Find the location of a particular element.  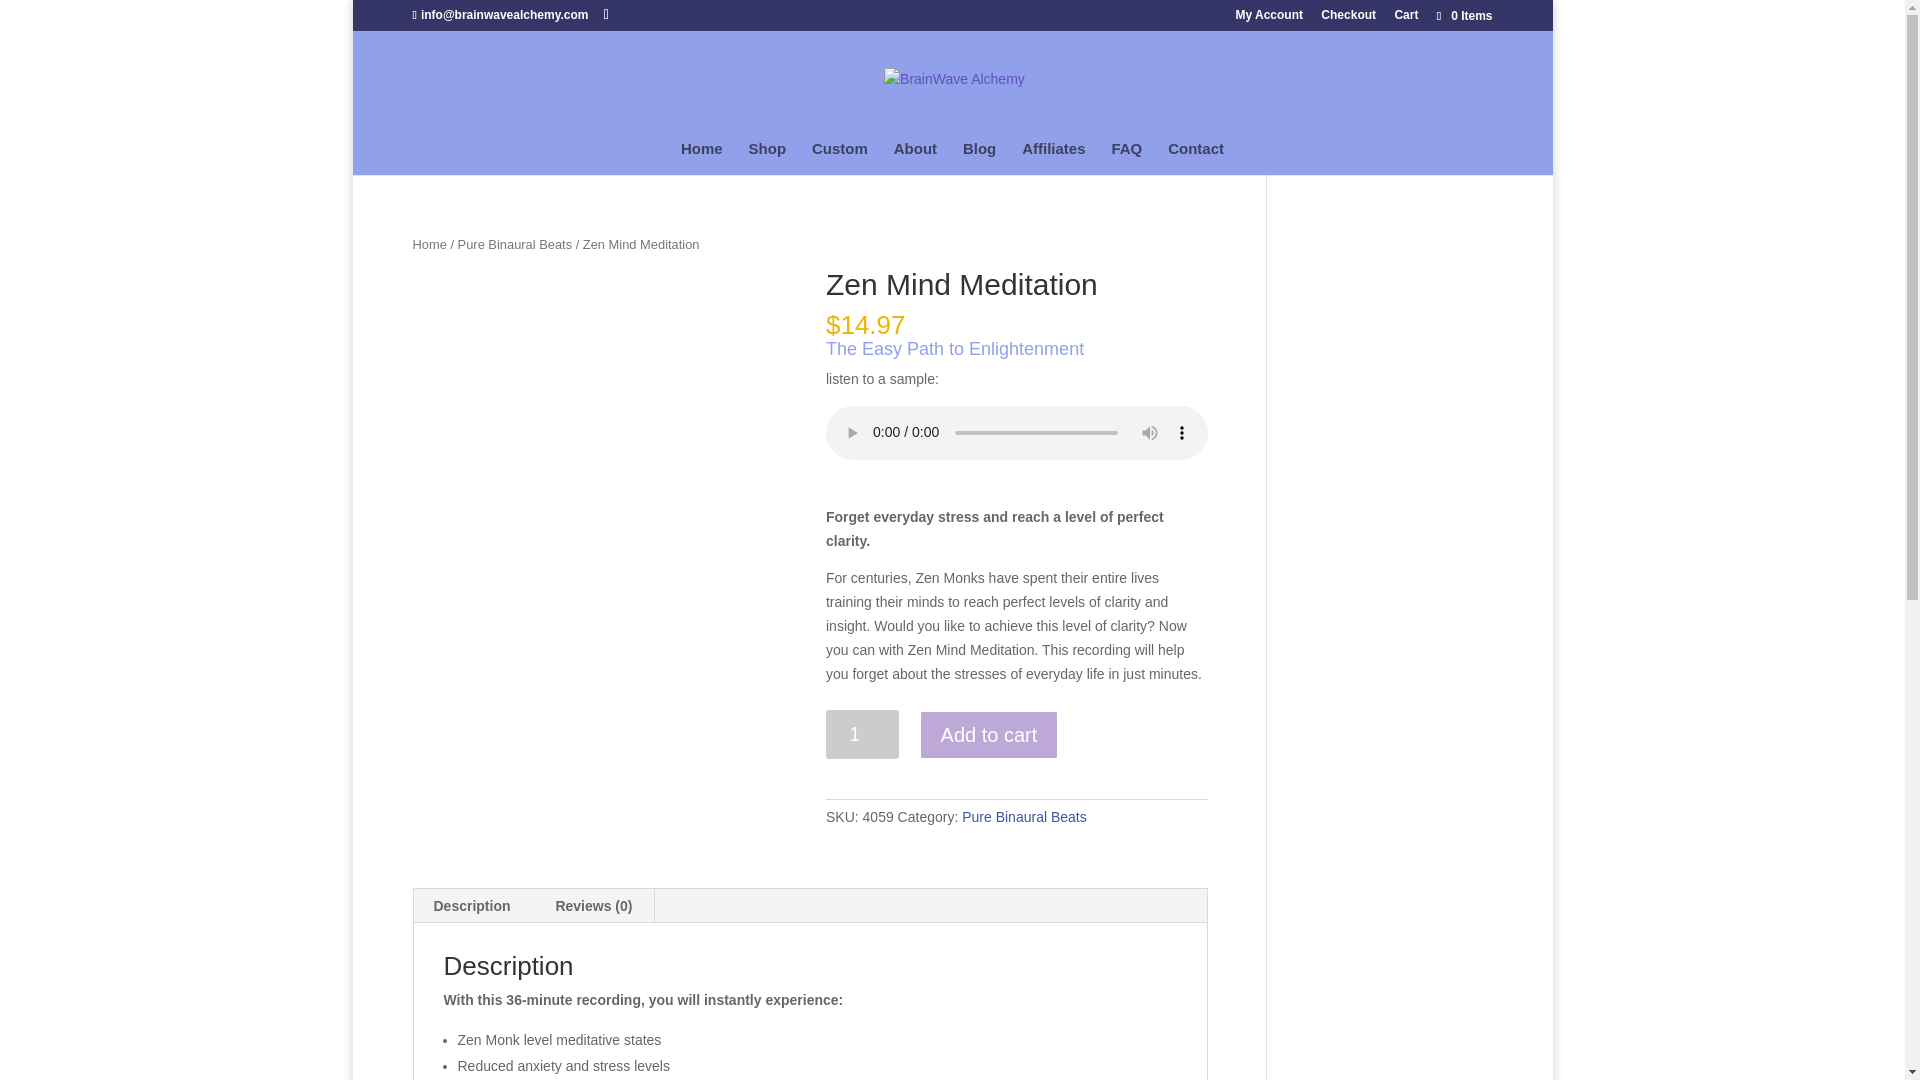

Contact is located at coordinates (1196, 158).